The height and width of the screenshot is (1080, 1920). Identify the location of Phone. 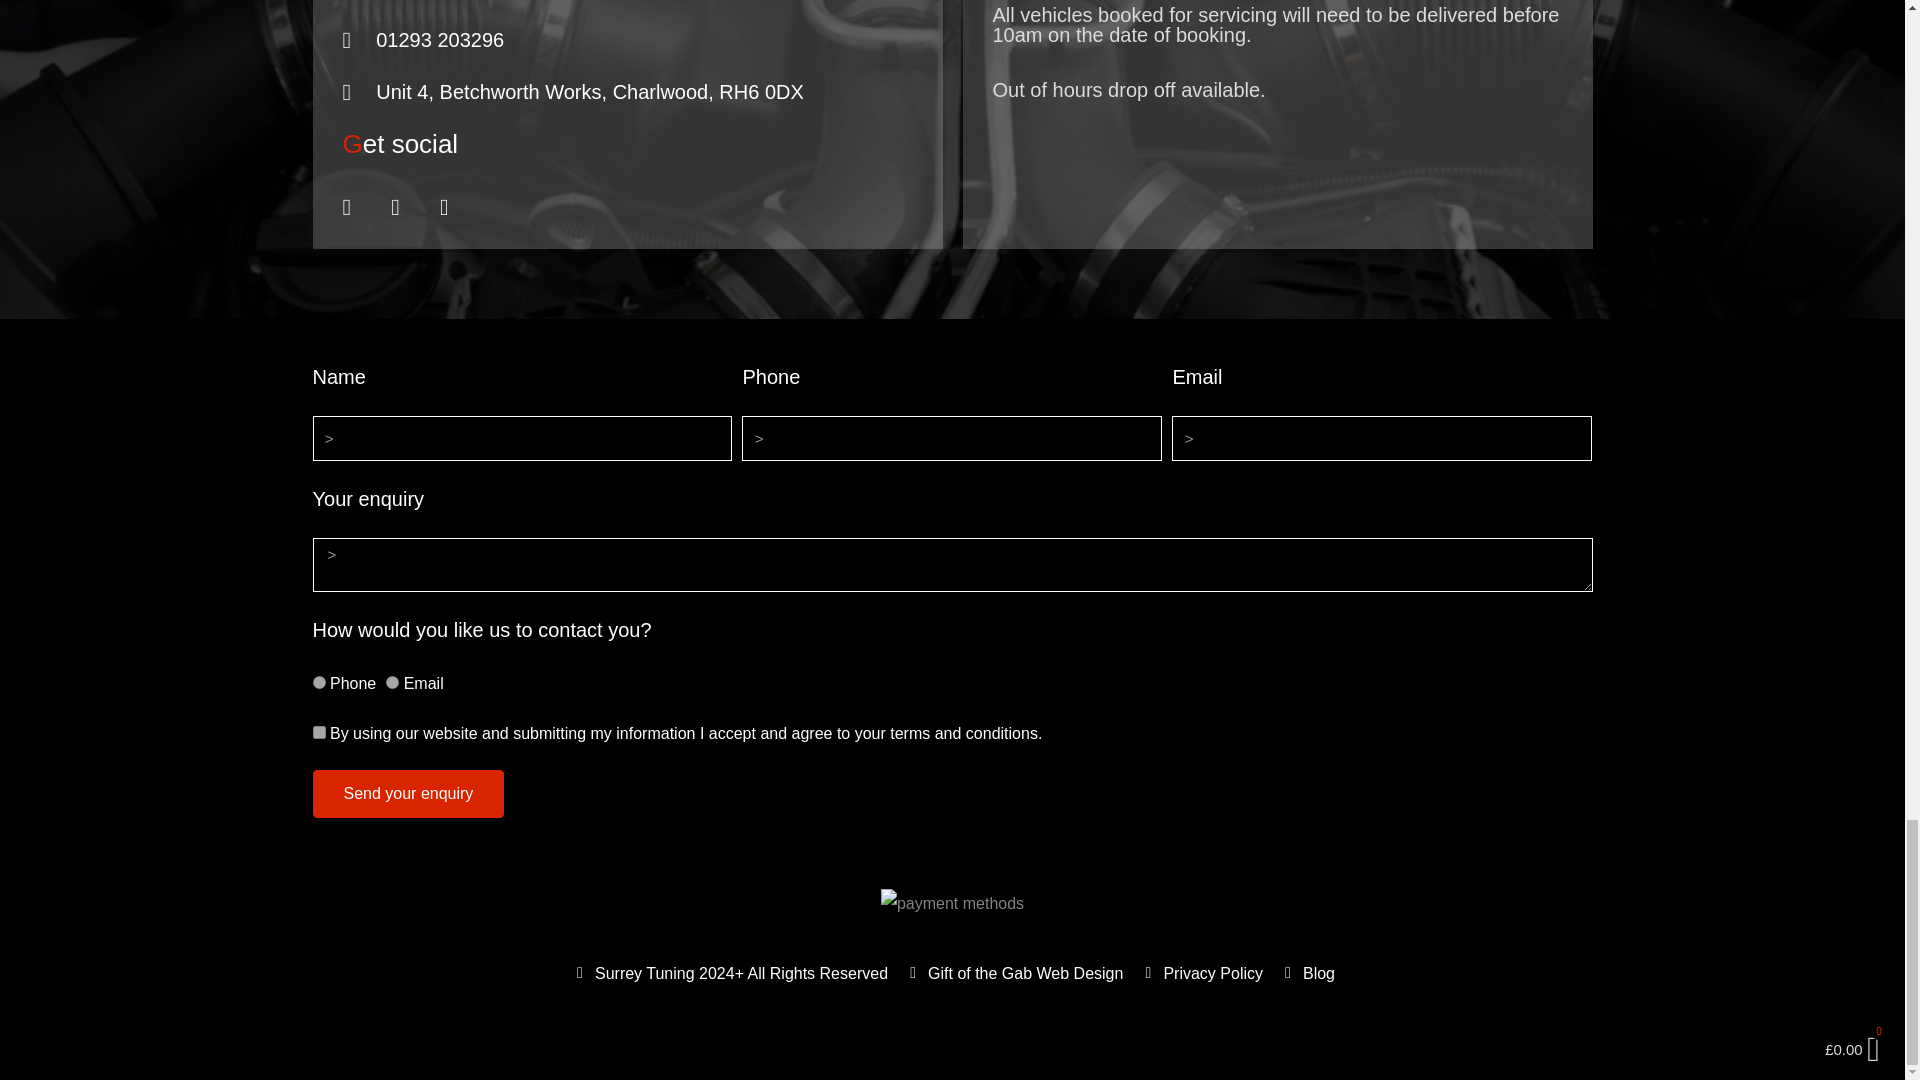
(318, 682).